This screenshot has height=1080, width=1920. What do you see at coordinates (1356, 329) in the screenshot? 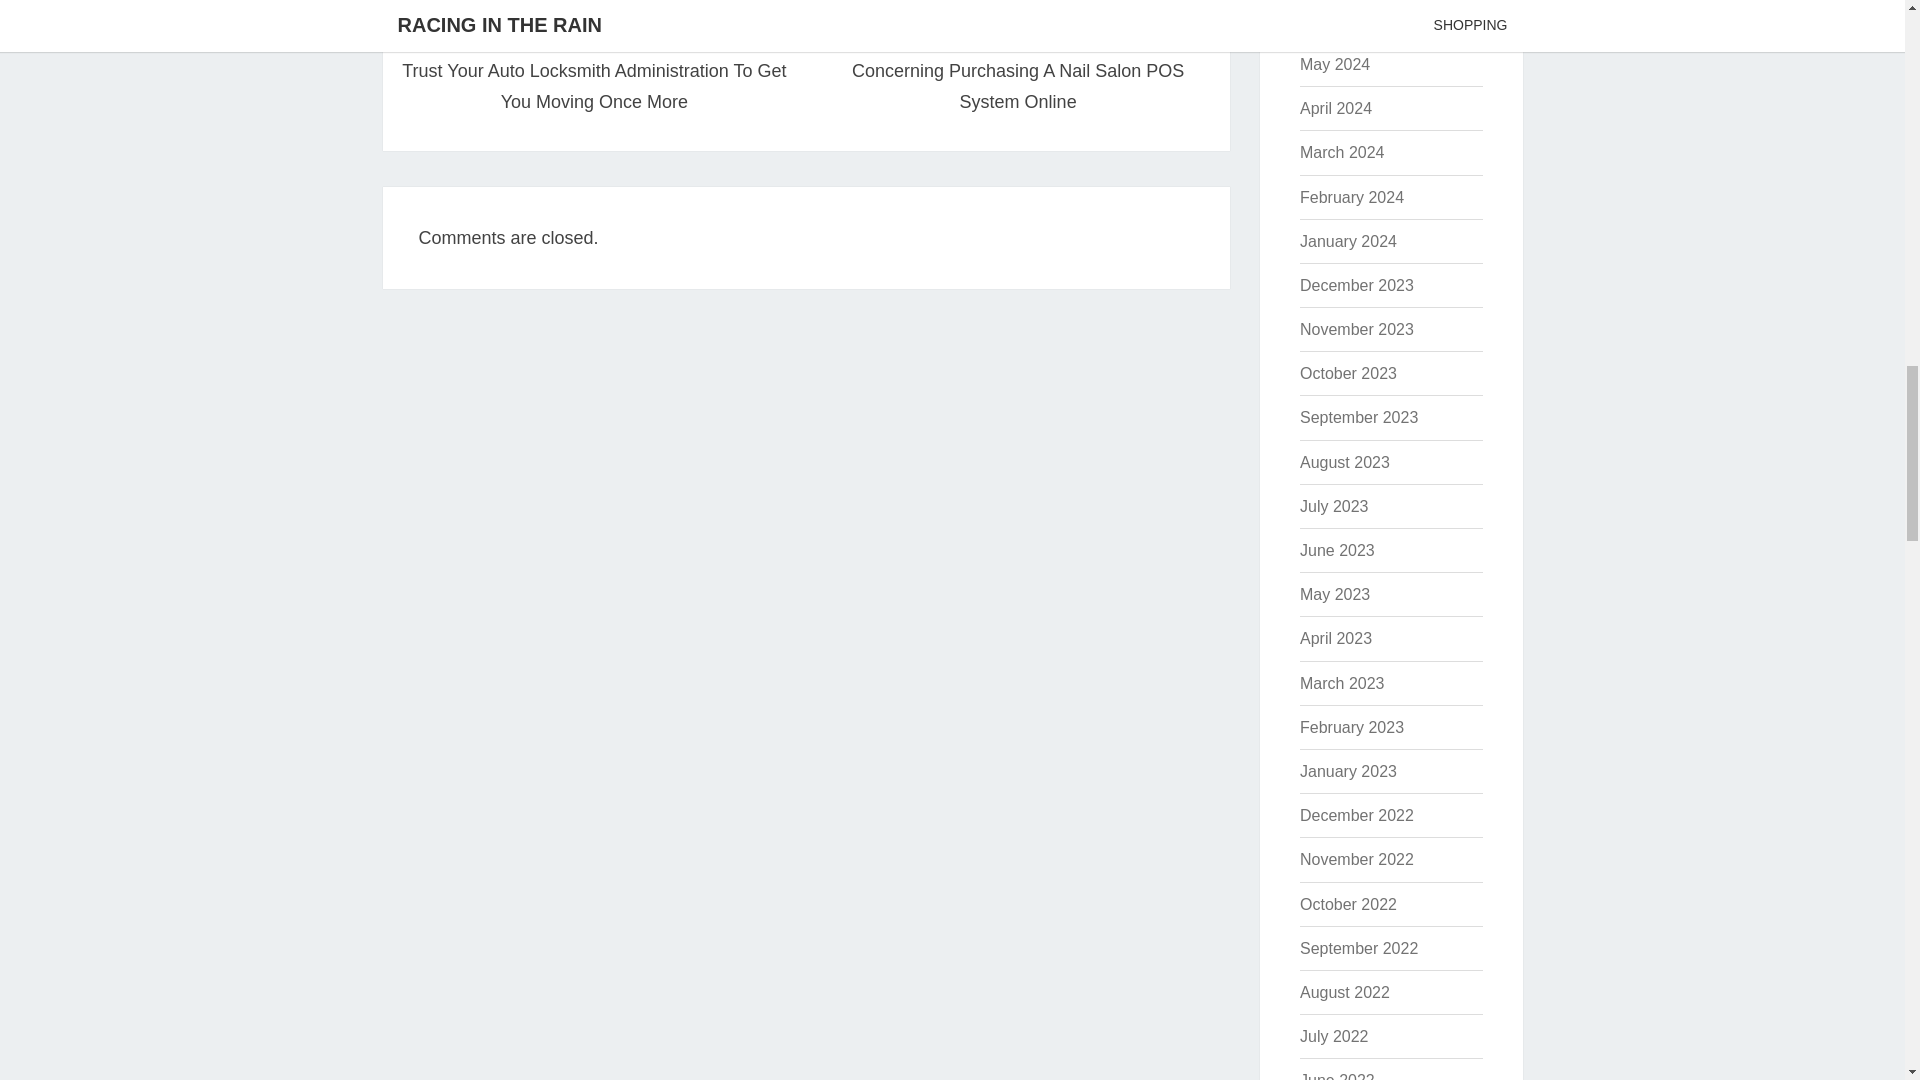
I see `November 2023` at bounding box center [1356, 329].